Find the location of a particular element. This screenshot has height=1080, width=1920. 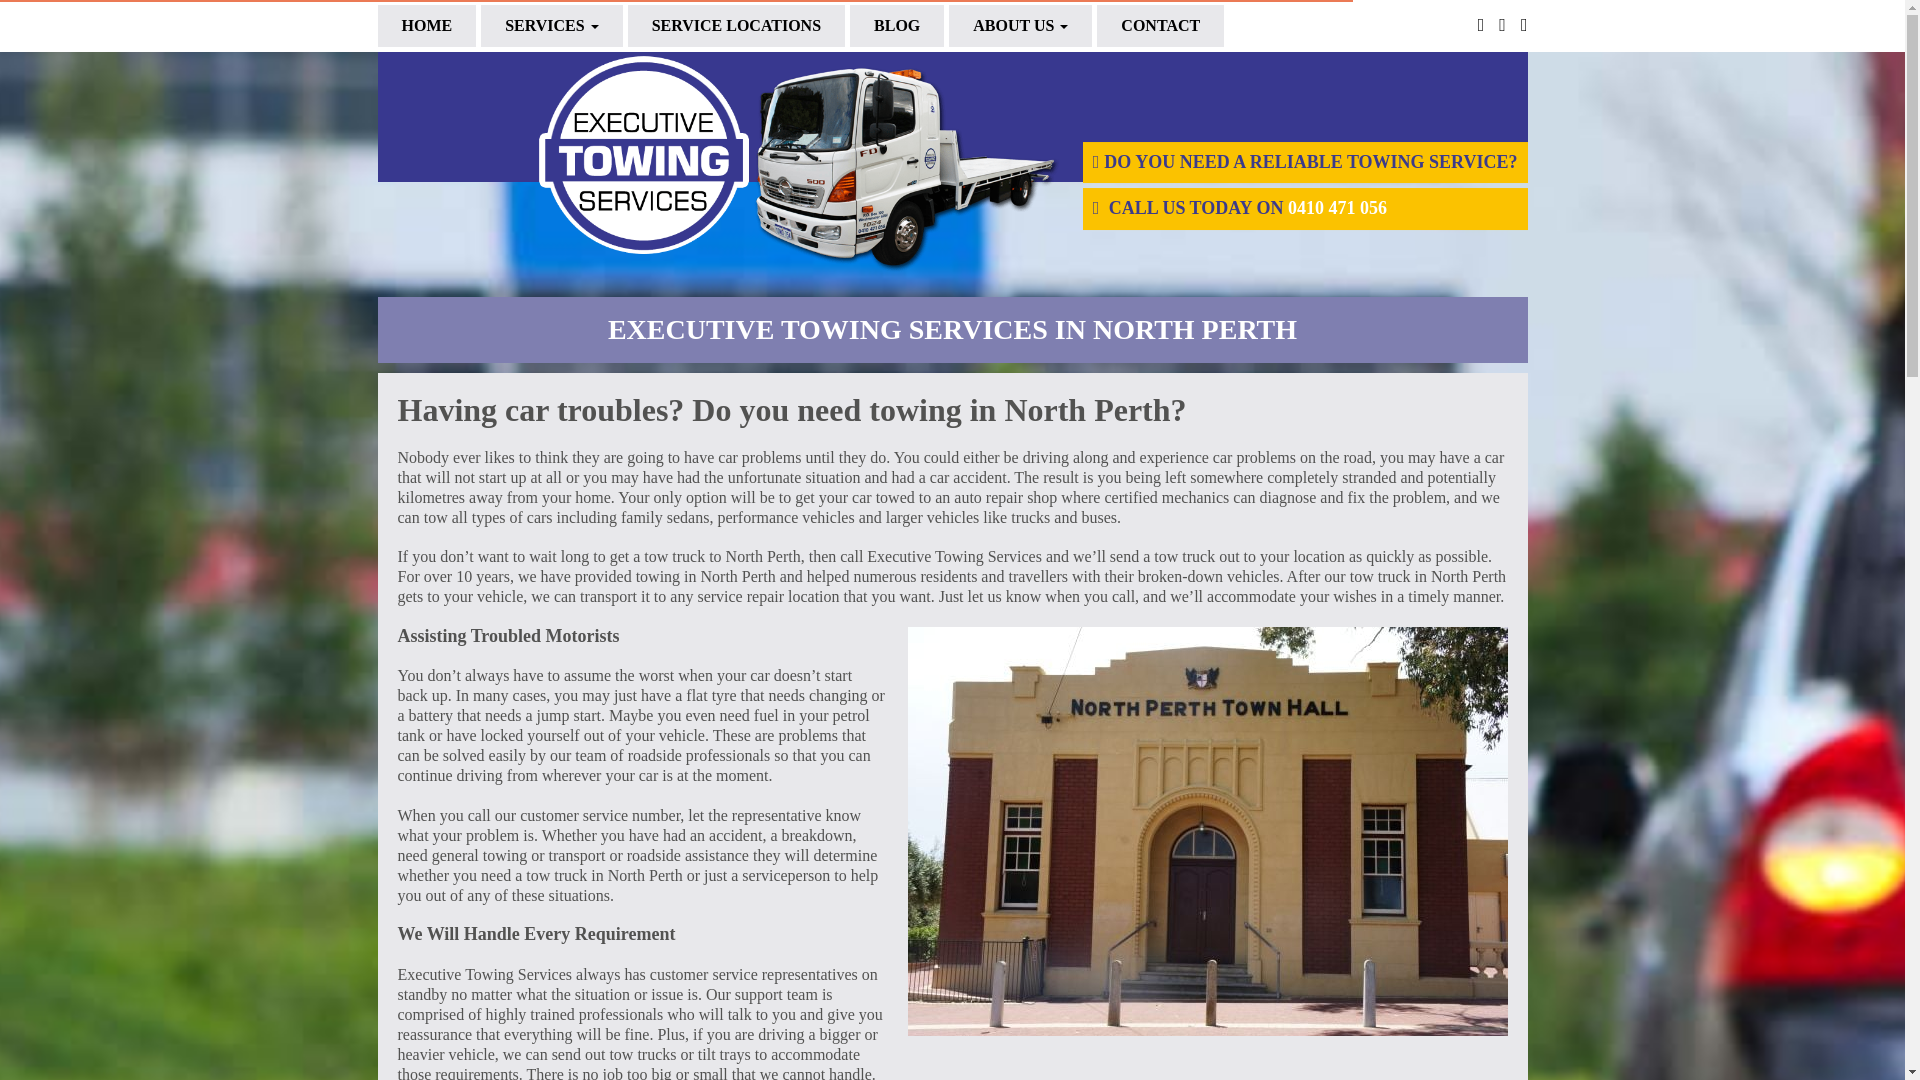

ABOUT US is located at coordinates (1020, 26).